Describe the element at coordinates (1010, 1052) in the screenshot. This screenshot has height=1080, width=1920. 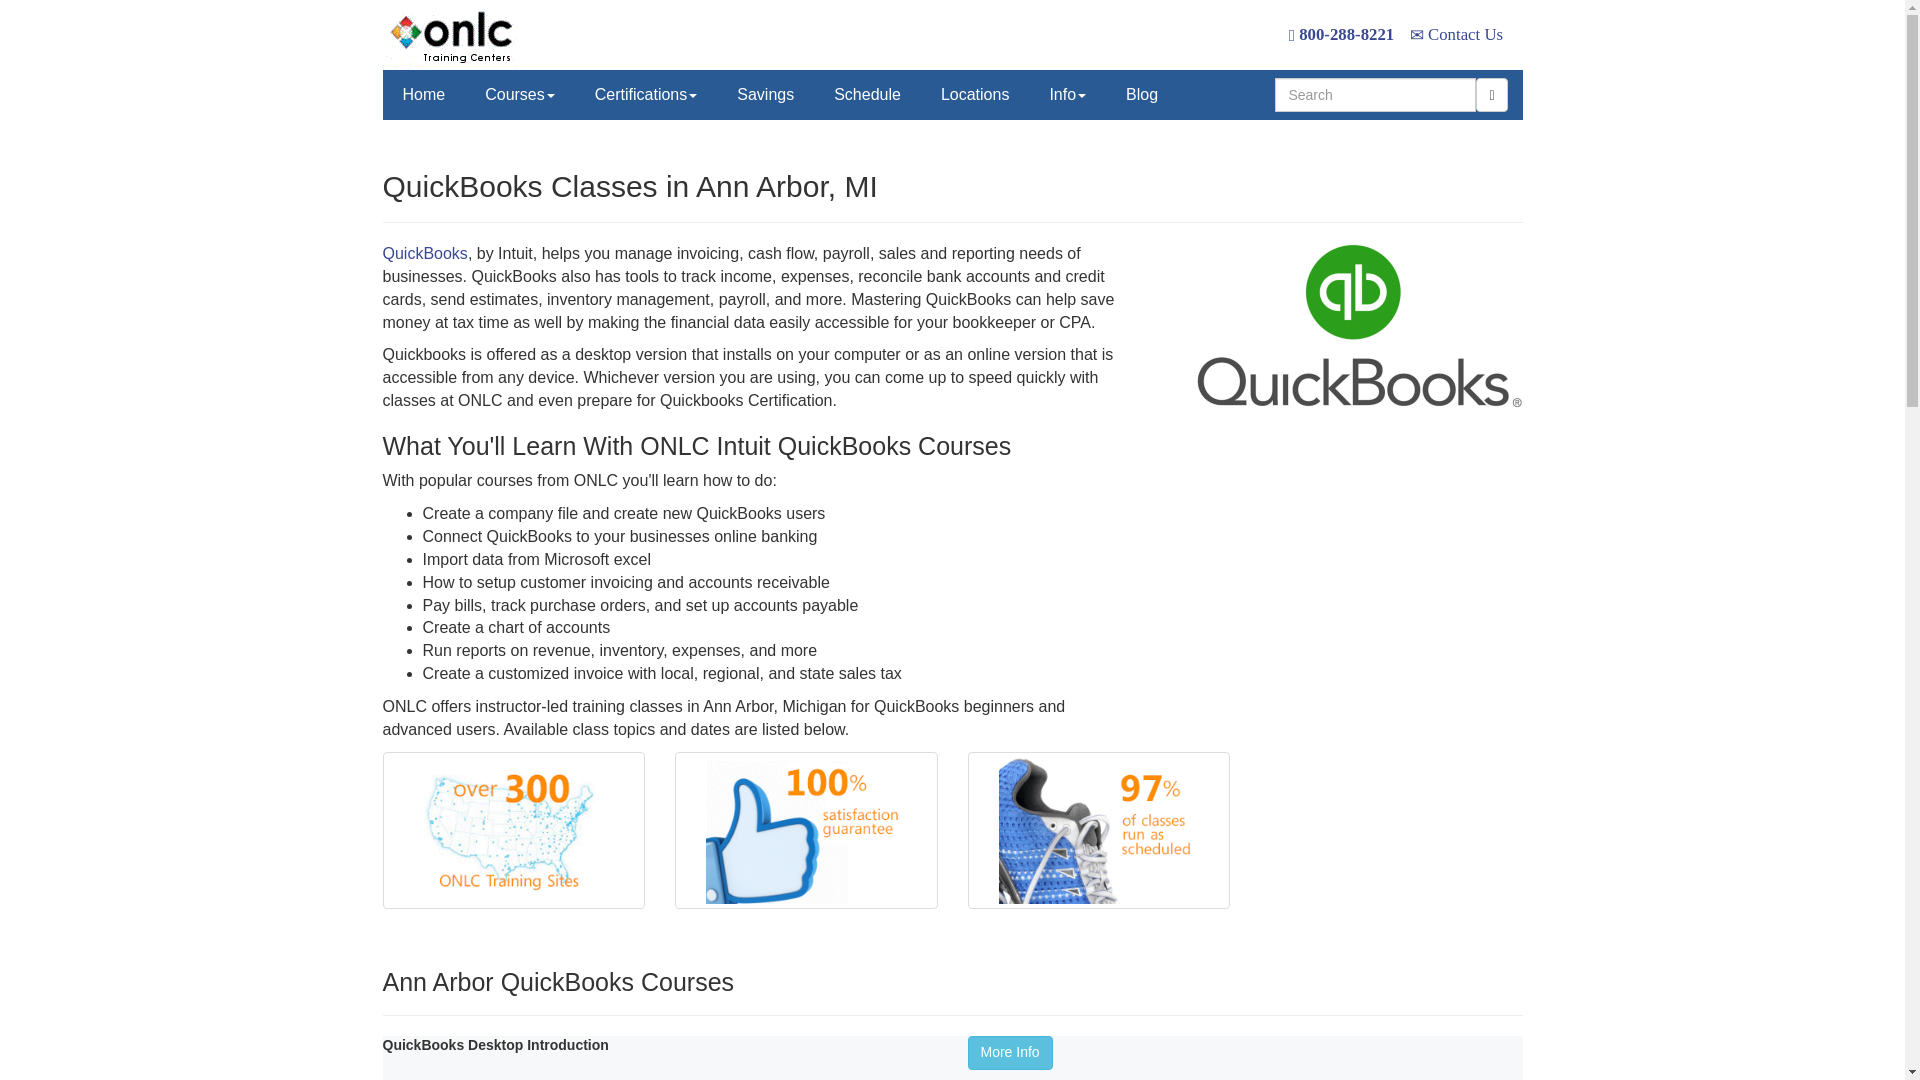
I see `View outline, dates and pricing` at that location.